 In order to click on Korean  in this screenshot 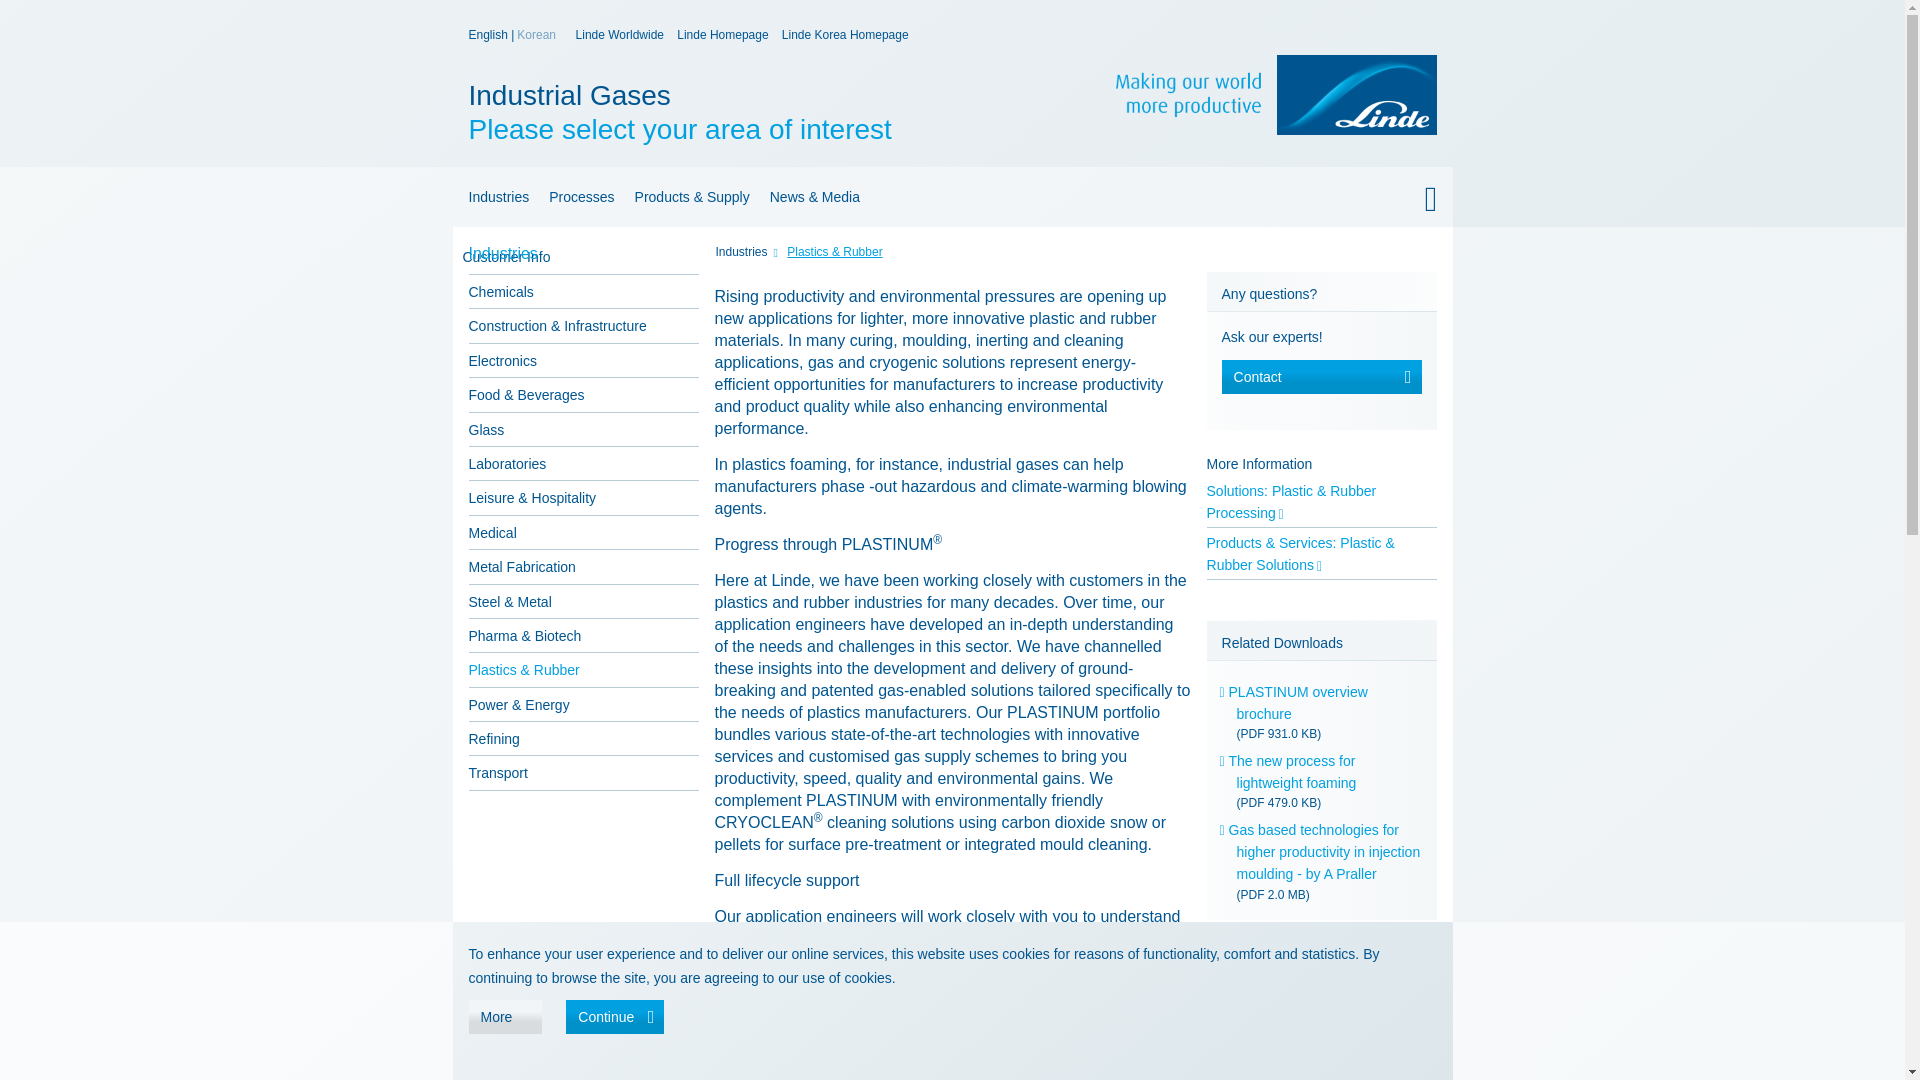, I will do `click(537, 35)`.